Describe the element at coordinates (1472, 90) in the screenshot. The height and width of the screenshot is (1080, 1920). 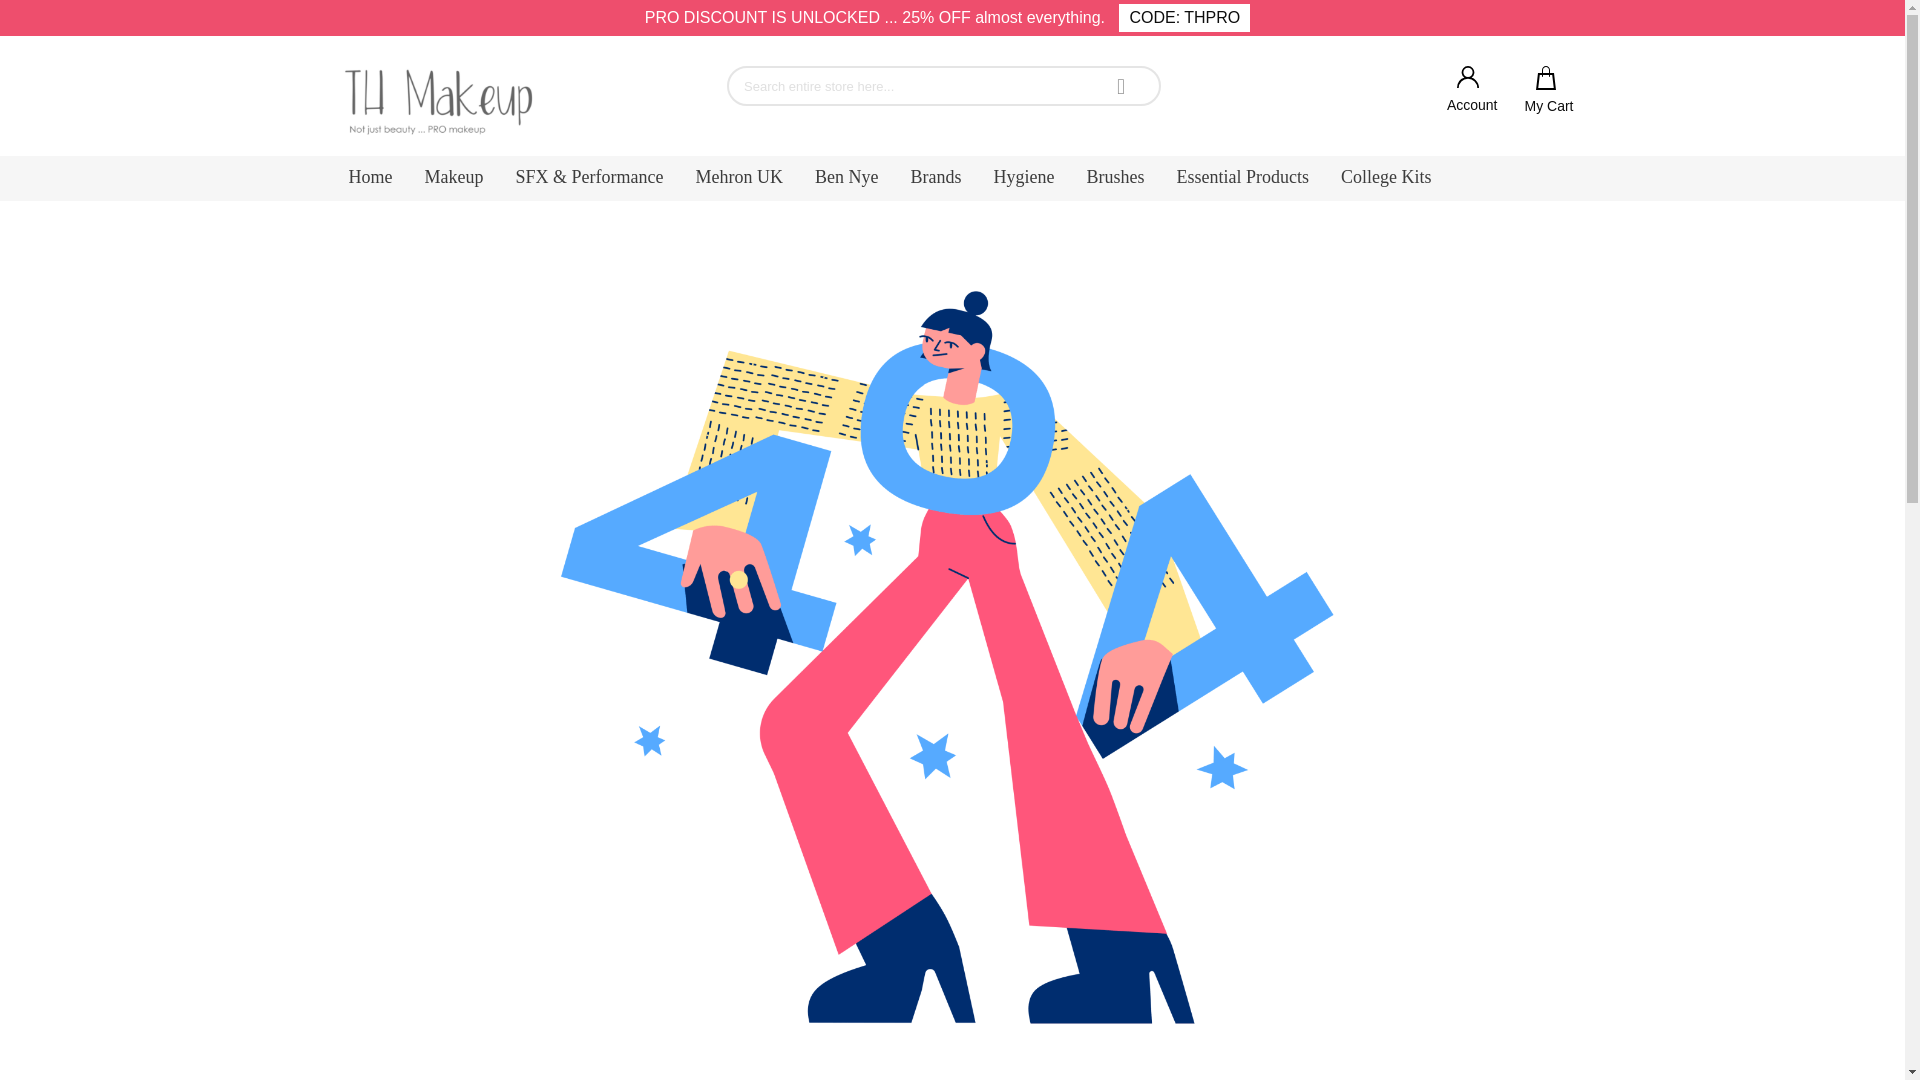
I see `Account` at that location.